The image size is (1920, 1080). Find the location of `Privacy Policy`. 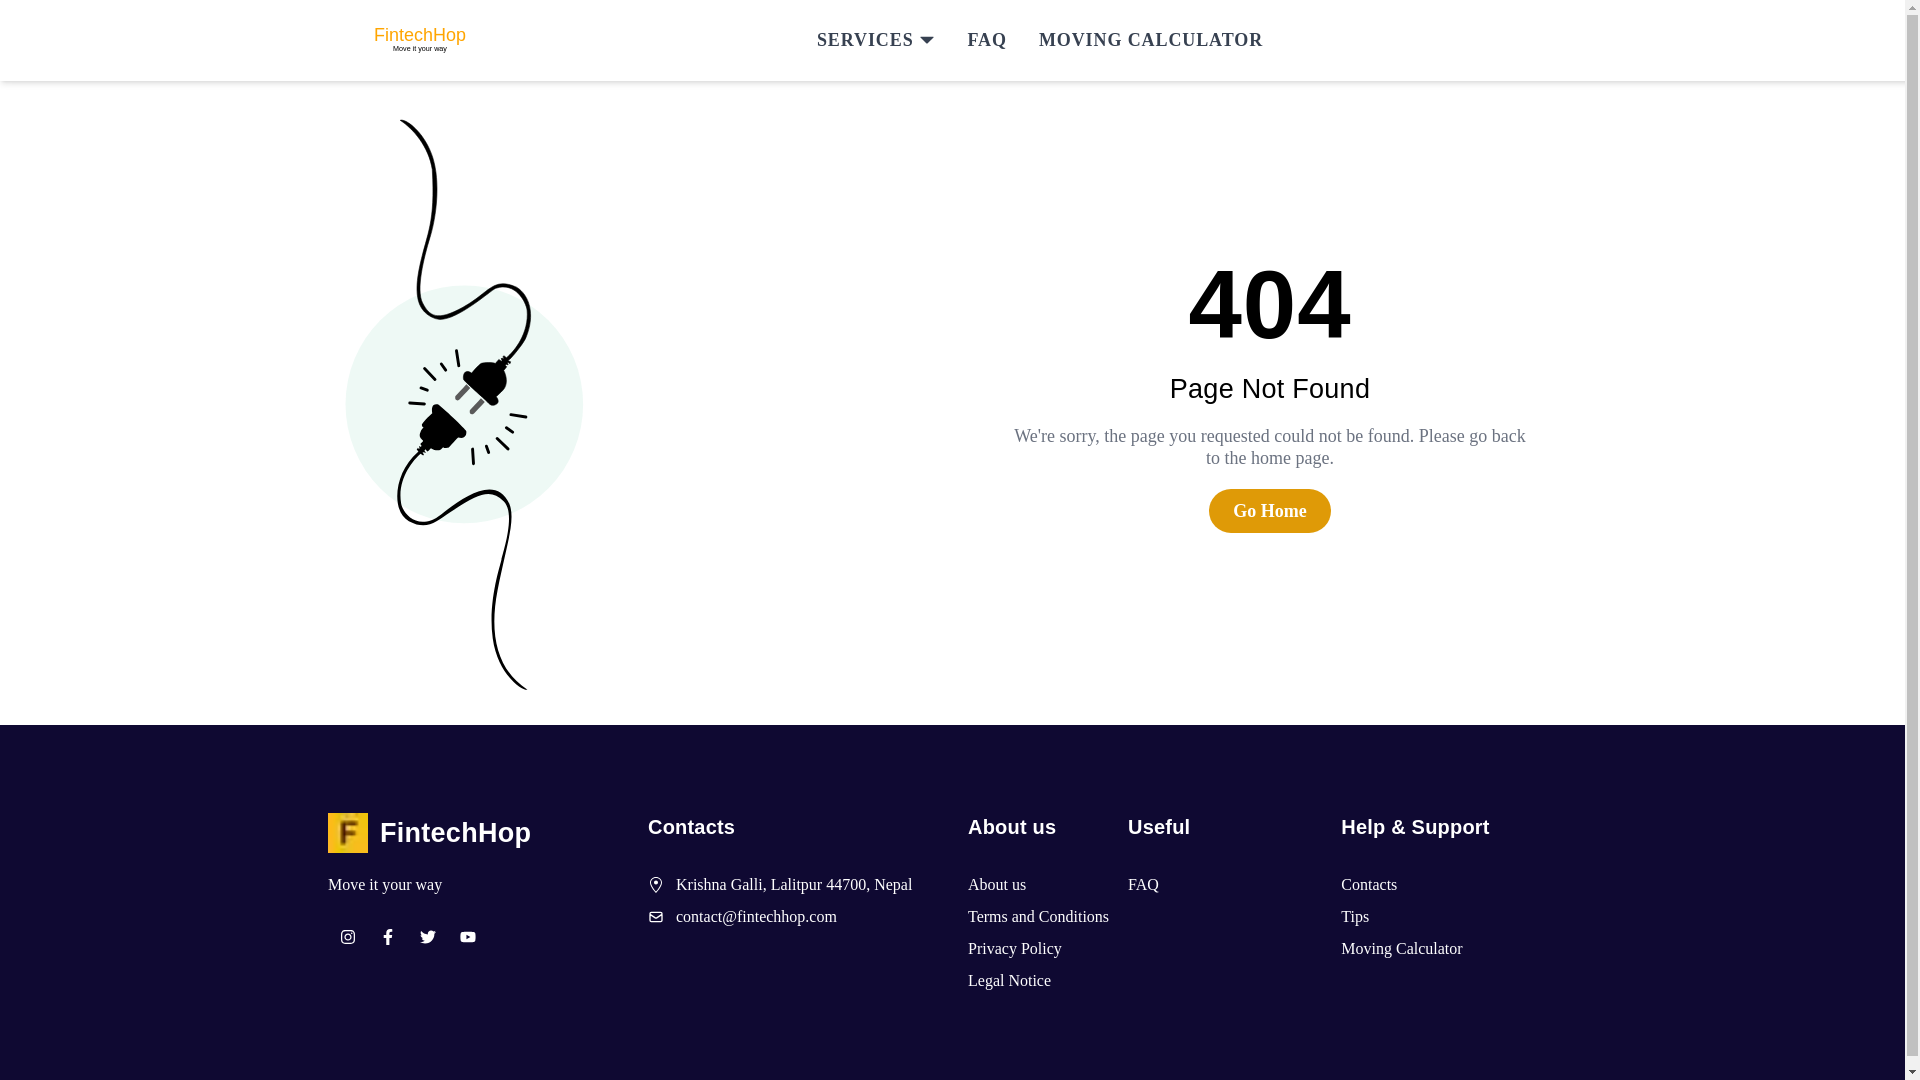

Privacy Policy is located at coordinates (1014, 949).